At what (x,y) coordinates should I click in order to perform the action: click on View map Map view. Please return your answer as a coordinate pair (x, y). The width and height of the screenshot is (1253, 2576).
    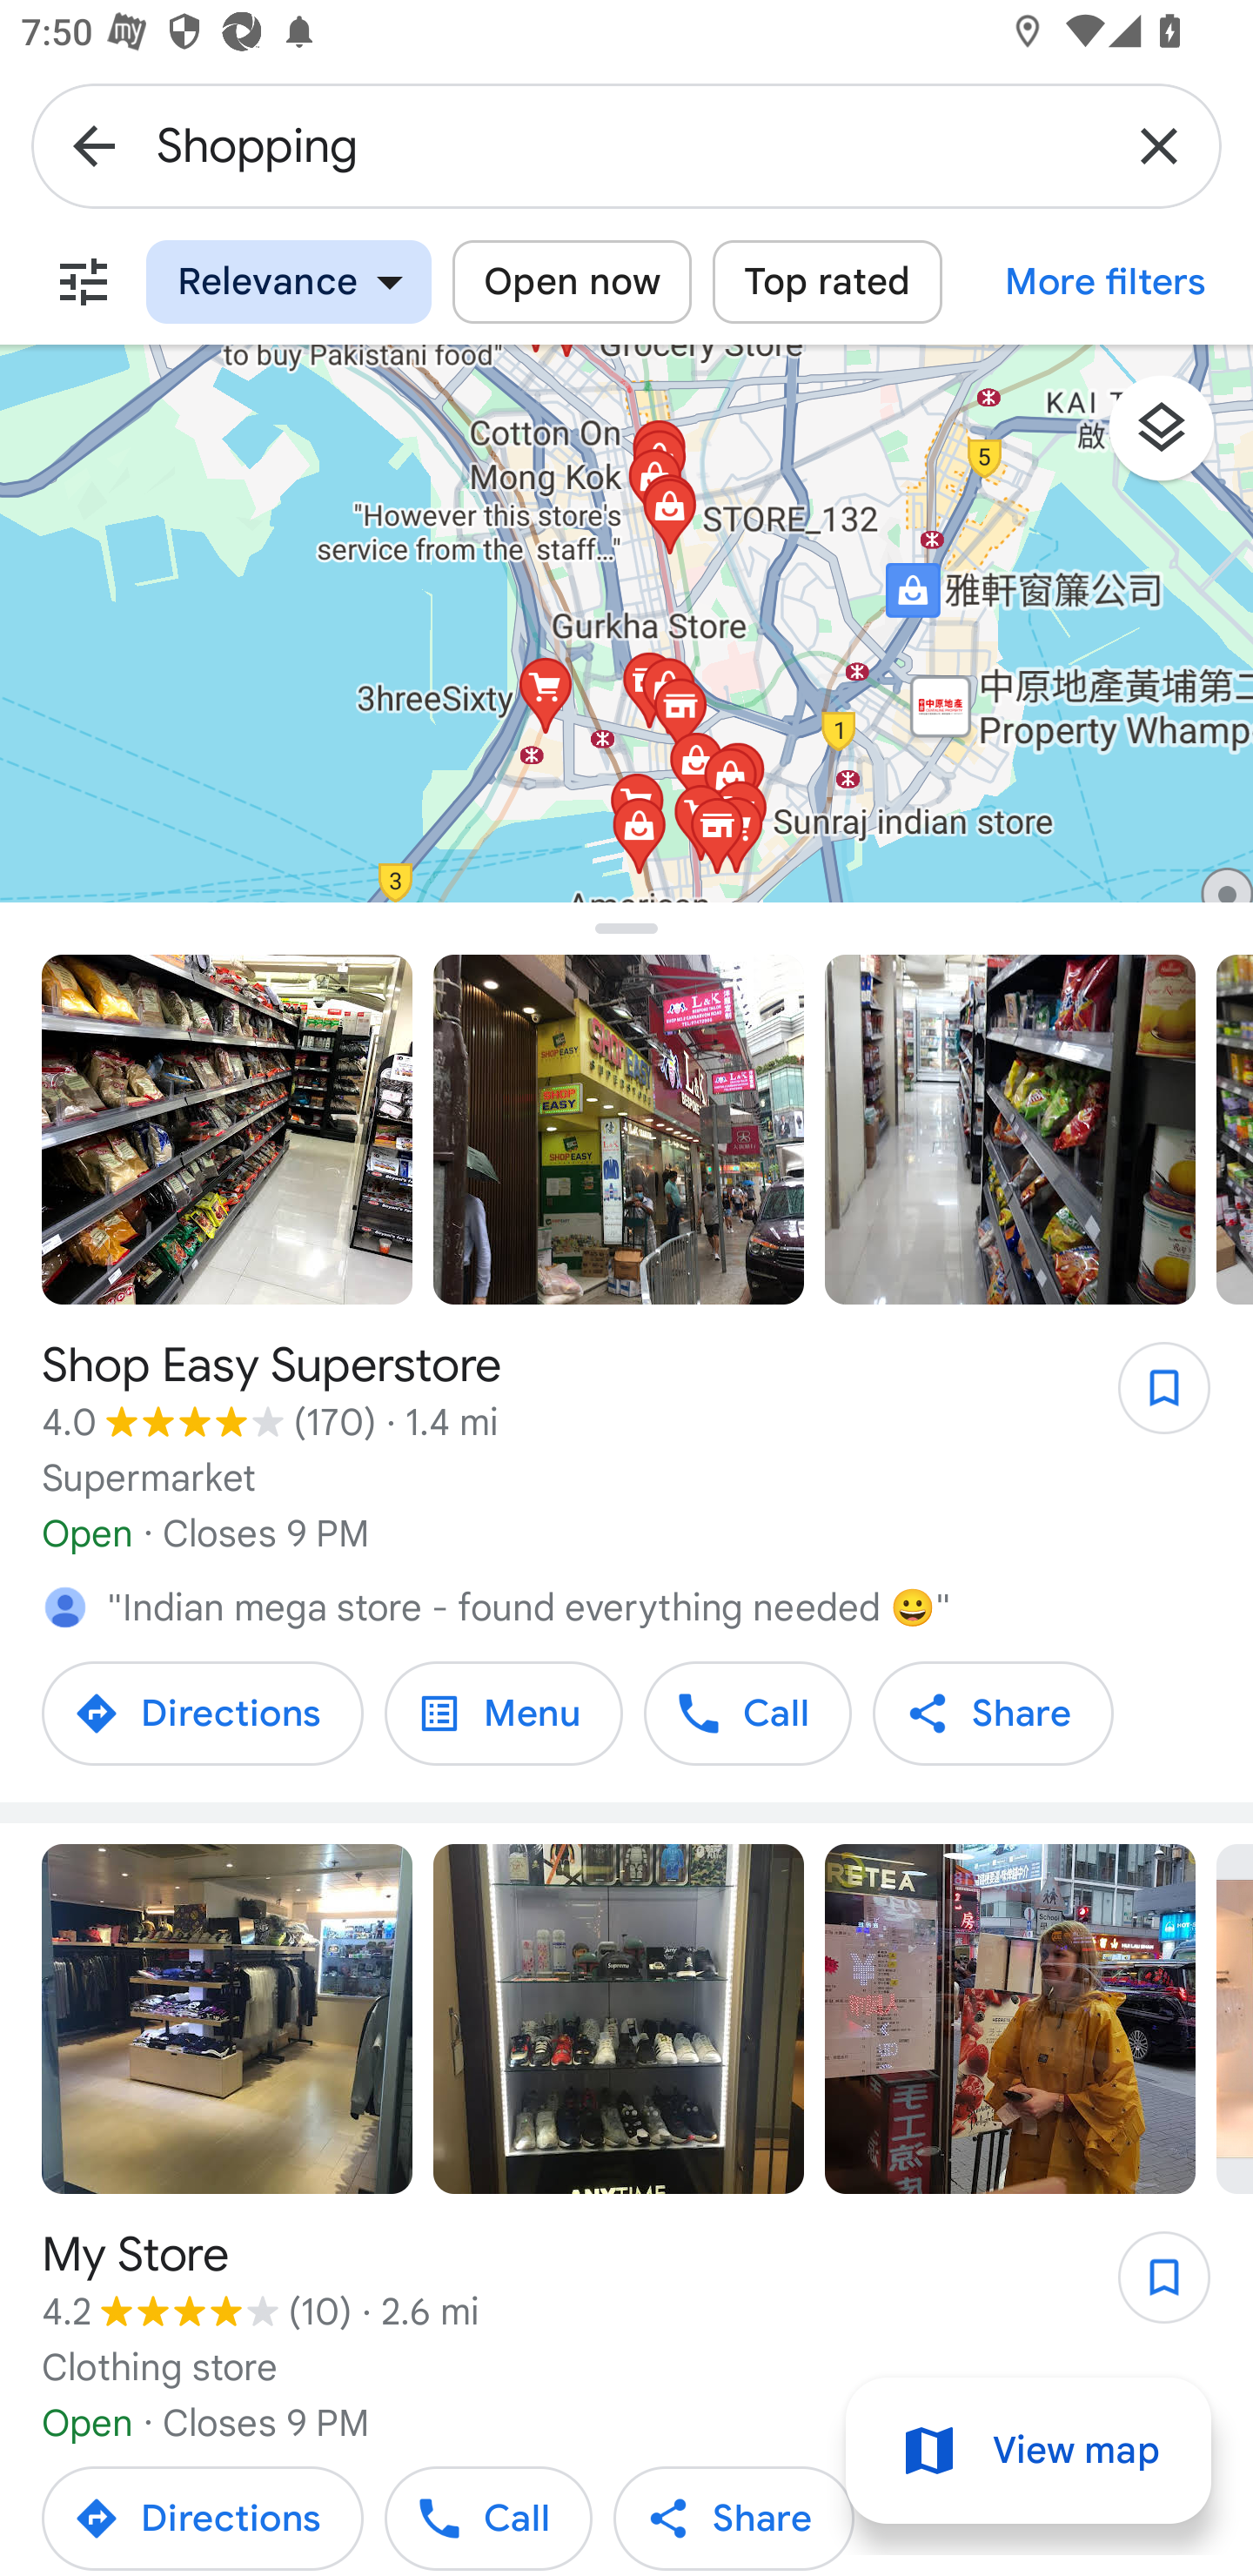
    Looking at the image, I should click on (1029, 2451).